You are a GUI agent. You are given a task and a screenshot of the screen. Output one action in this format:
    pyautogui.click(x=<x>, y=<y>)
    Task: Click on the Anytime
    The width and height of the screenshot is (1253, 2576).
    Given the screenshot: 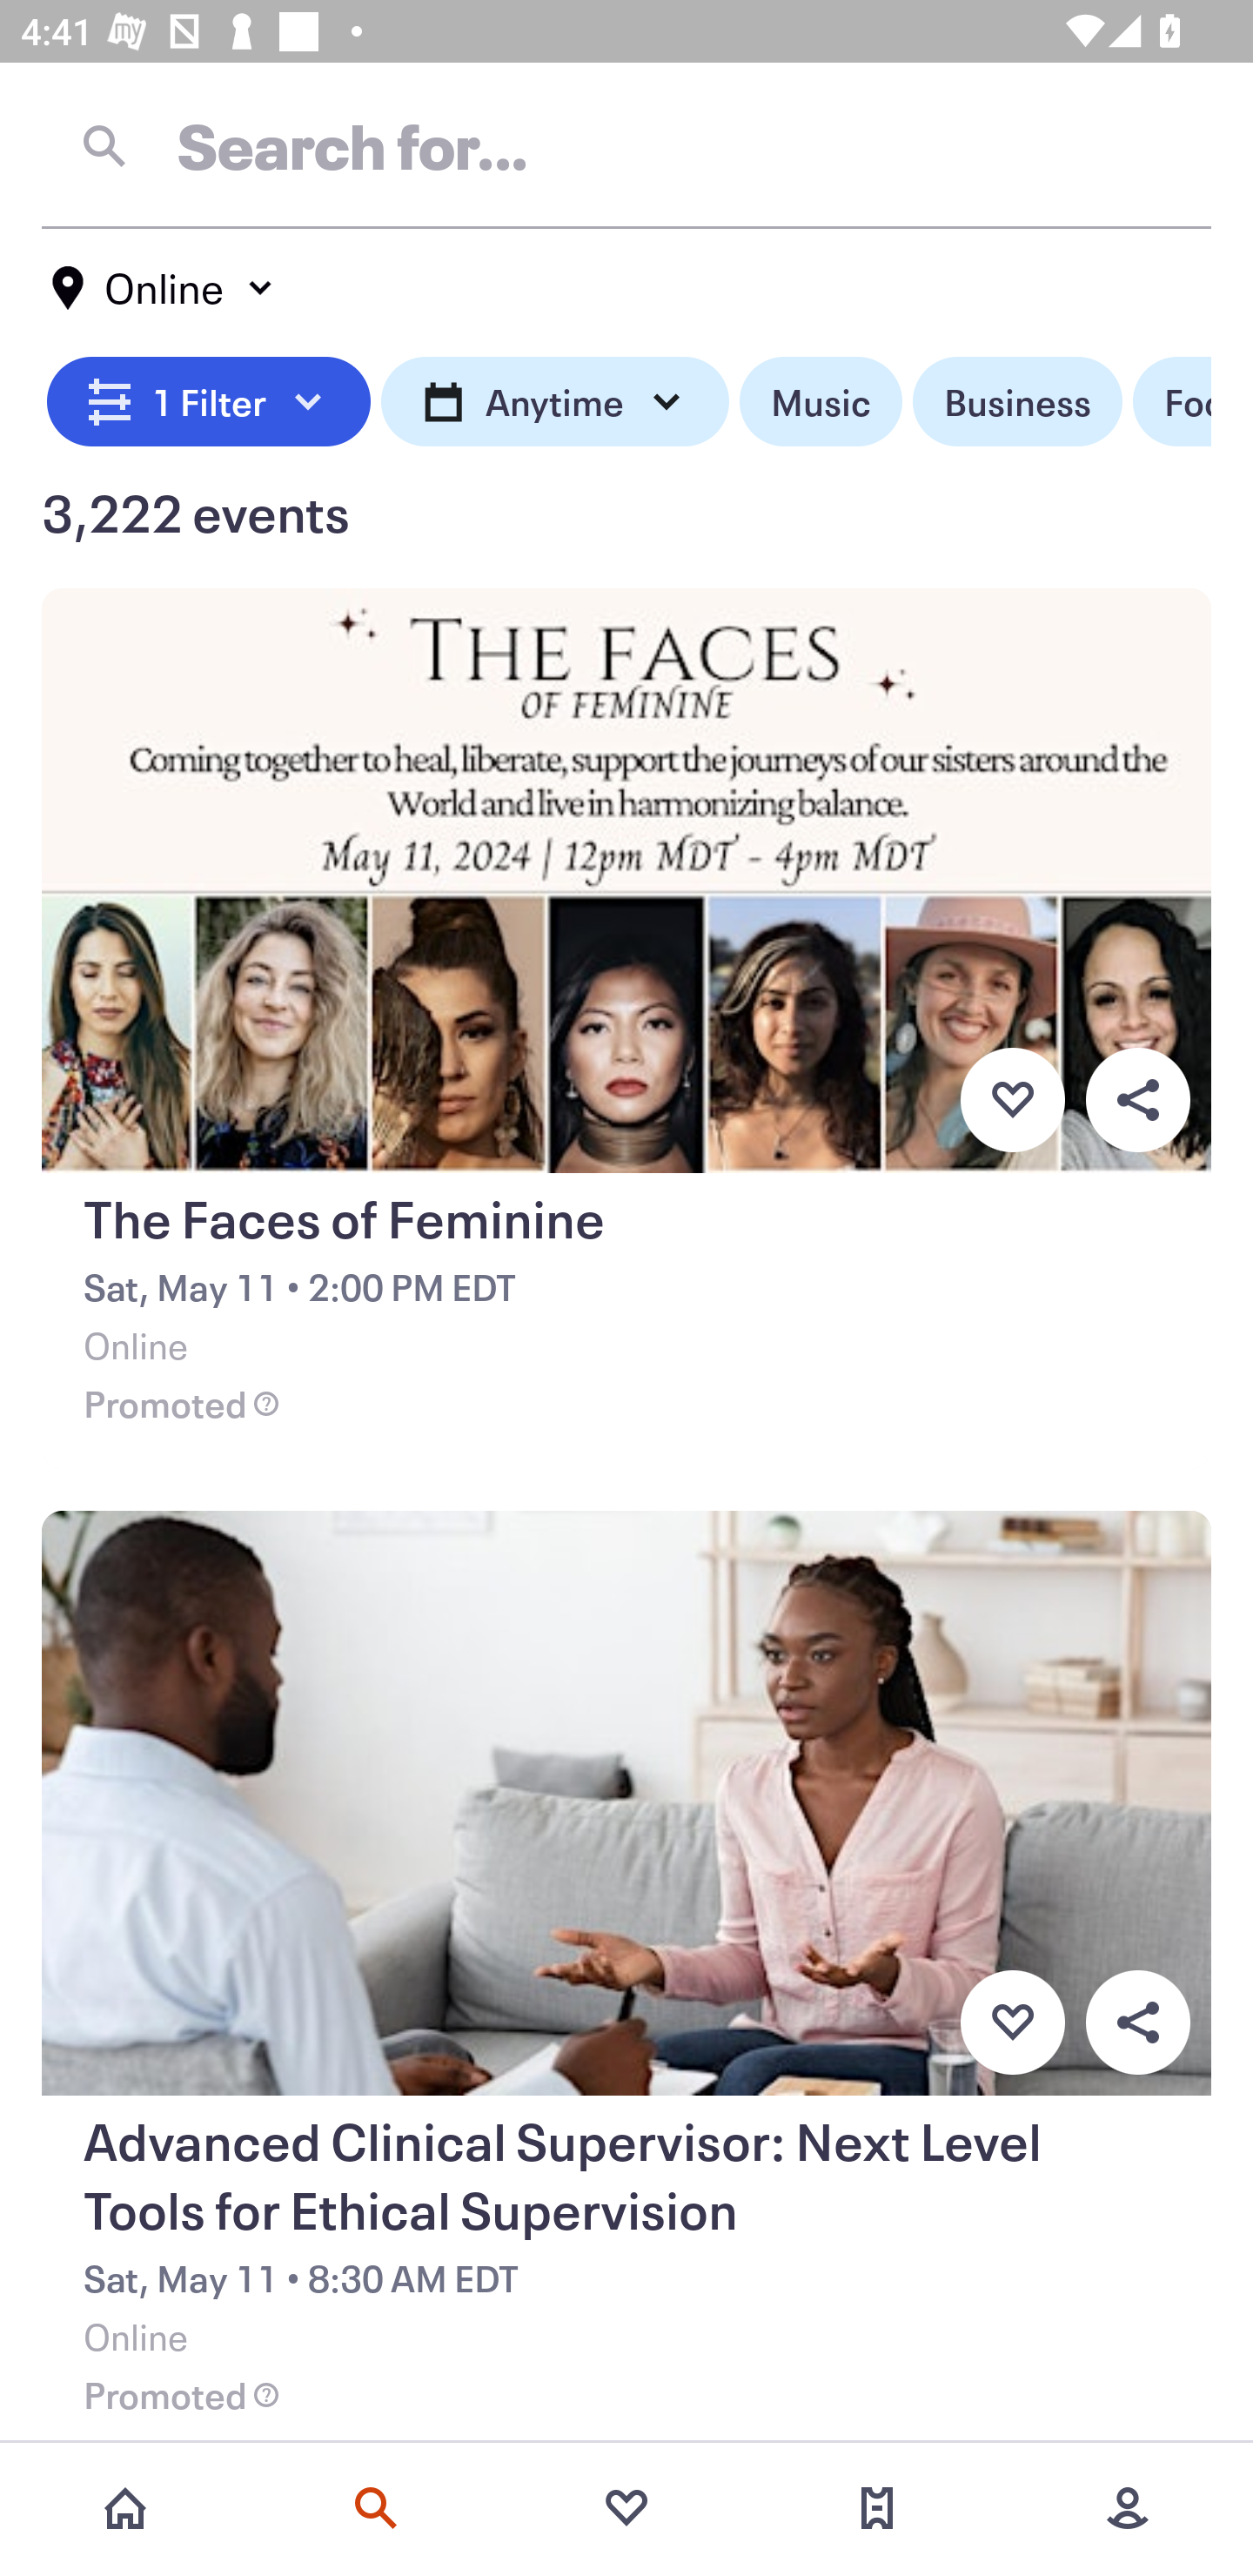 What is the action you would take?
    pyautogui.click(x=555, y=402)
    